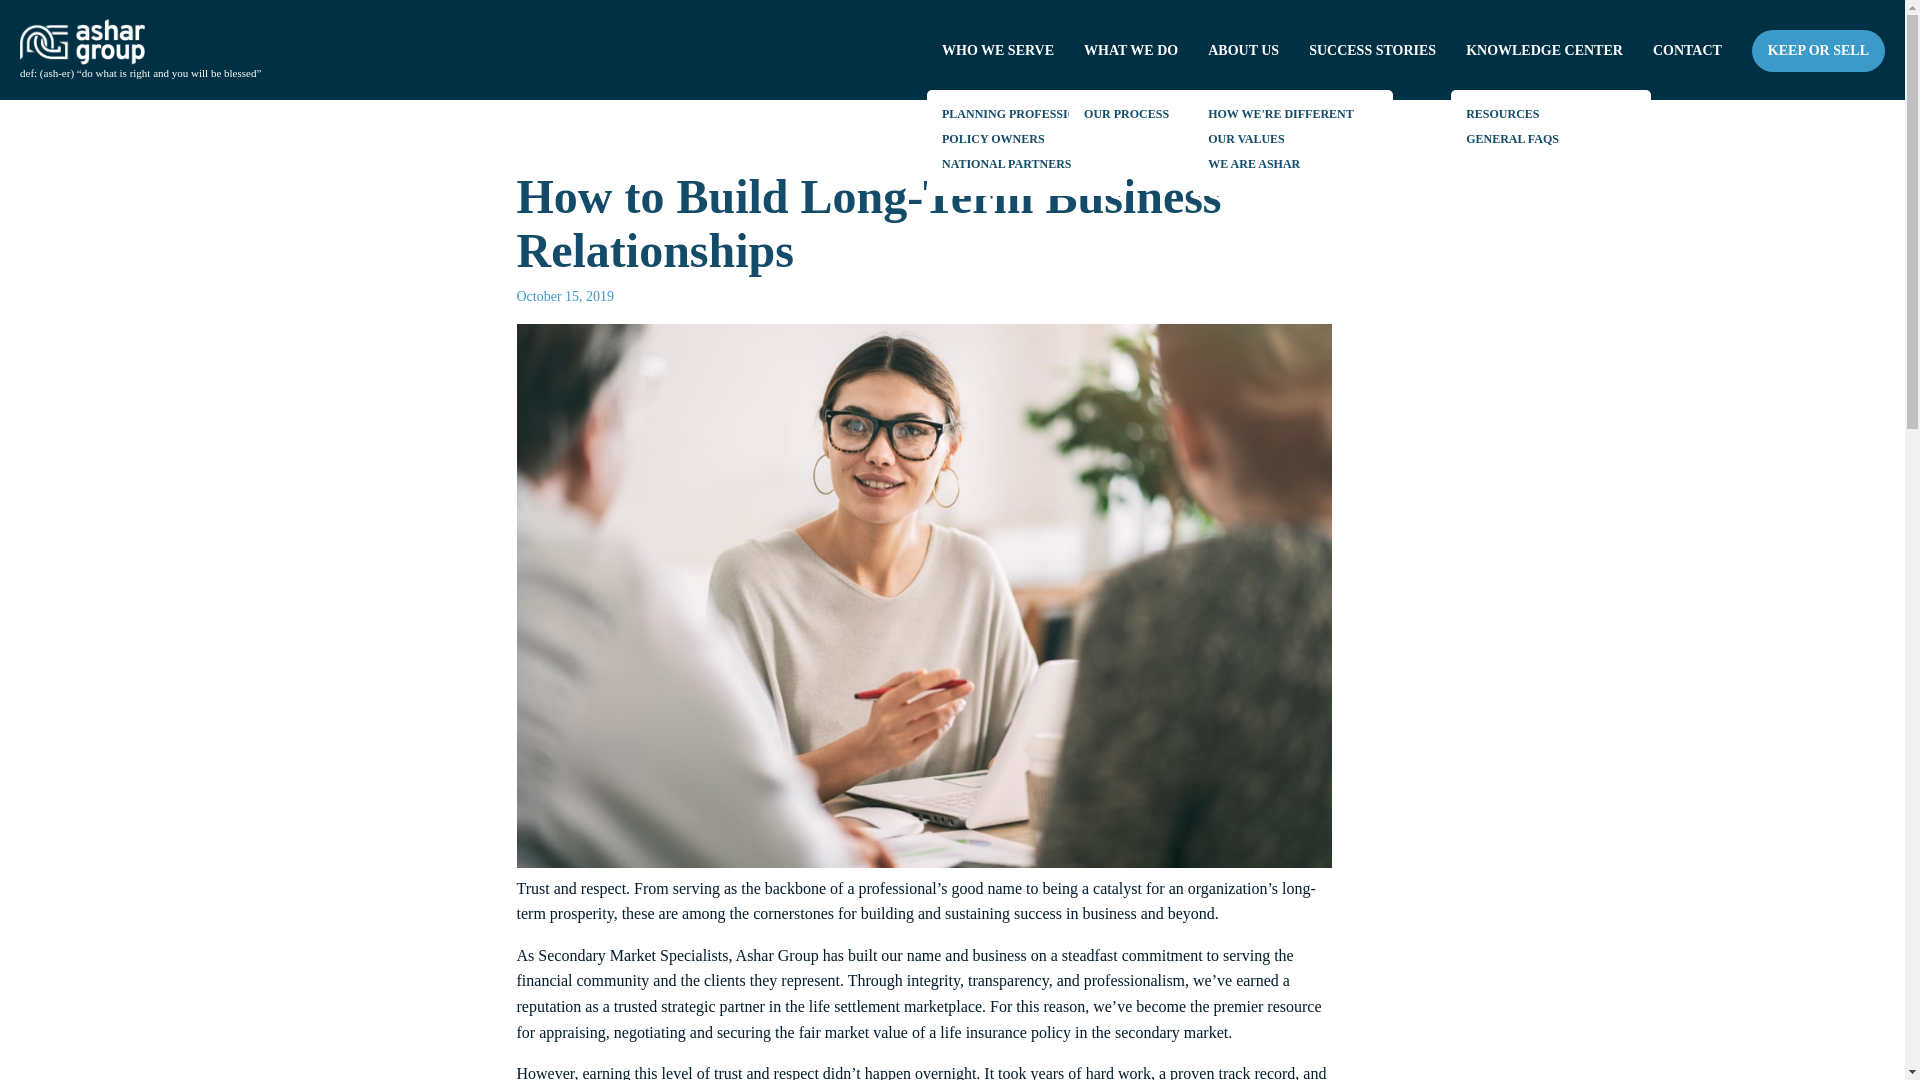 This screenshot has width=1920, height=1080. What do you see at coordinates (1687, 50) in the screenshot?
I see `CONTACT` at bounding box center [1687, 50].